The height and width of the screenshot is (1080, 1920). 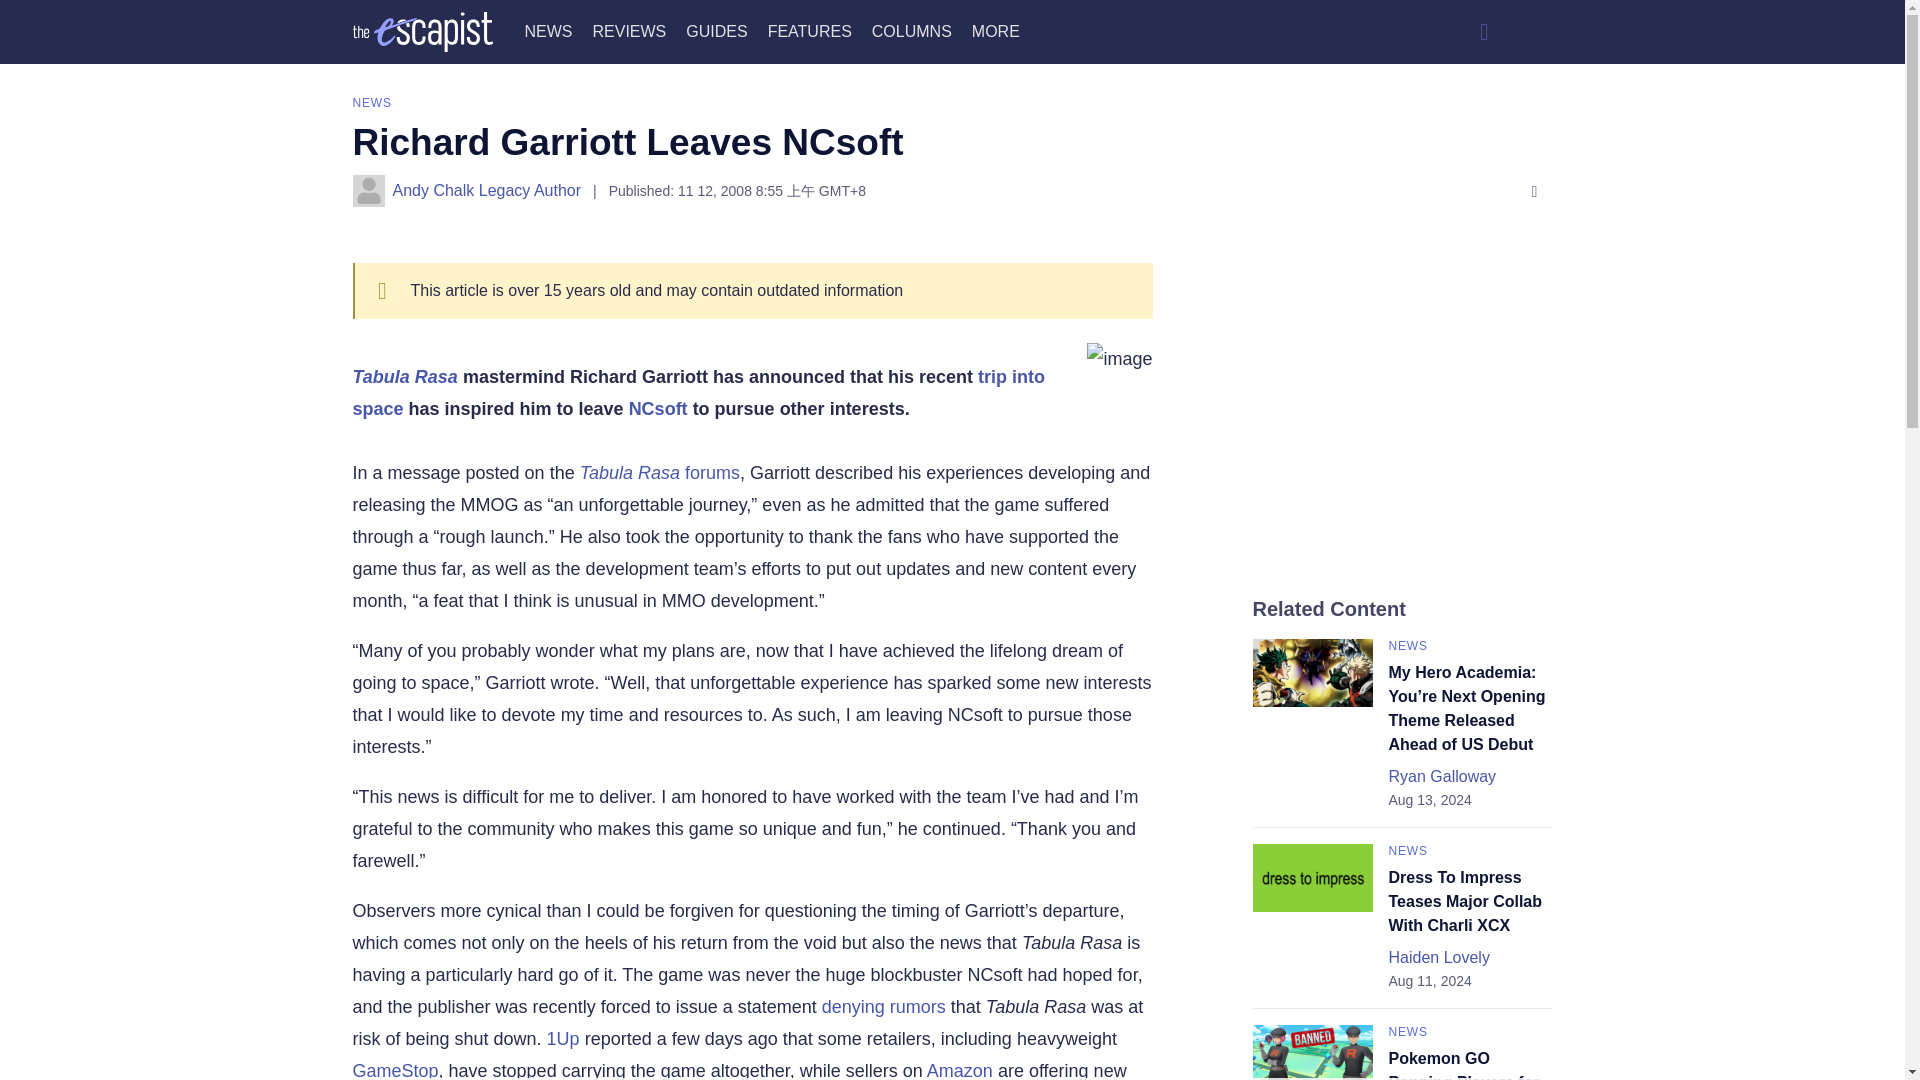 I want to click on GUIDES, so click(x=716, y=30).